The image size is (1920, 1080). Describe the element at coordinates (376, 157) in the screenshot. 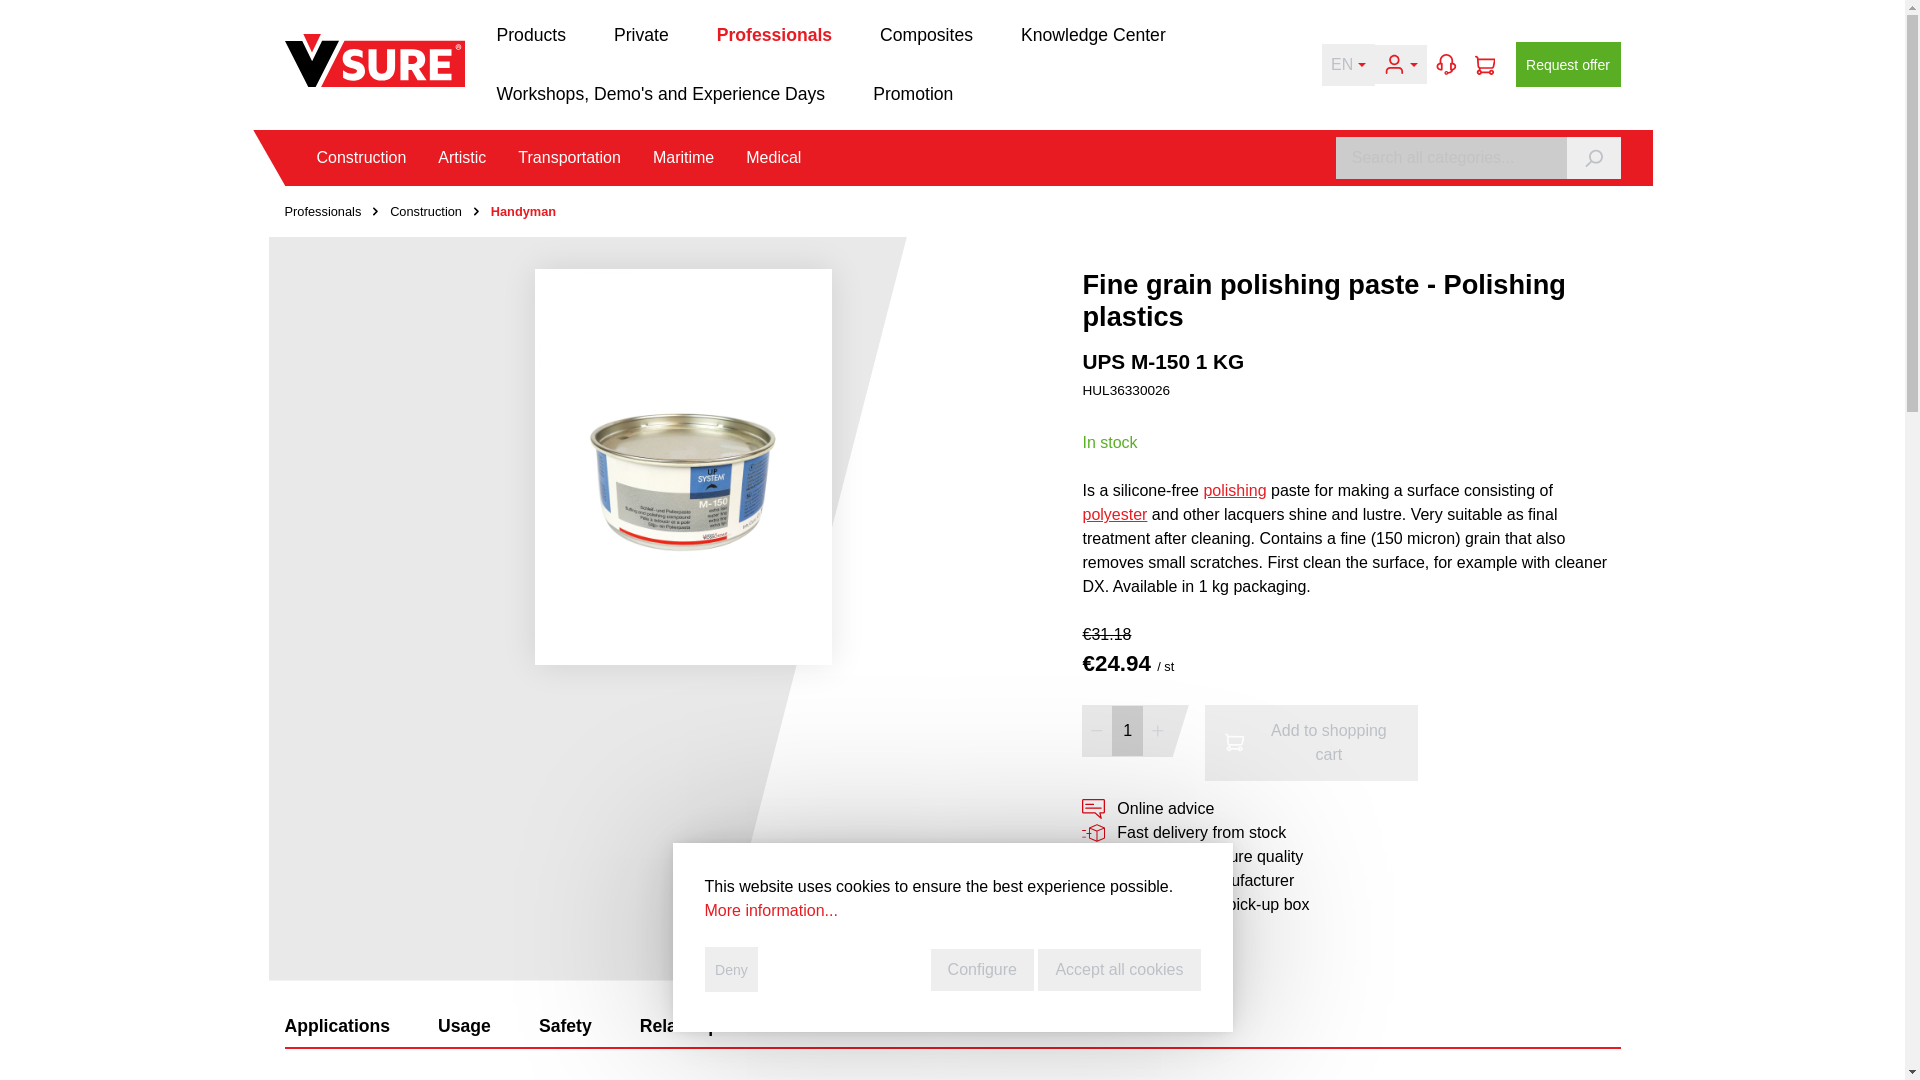

I see `Construction` at that location.